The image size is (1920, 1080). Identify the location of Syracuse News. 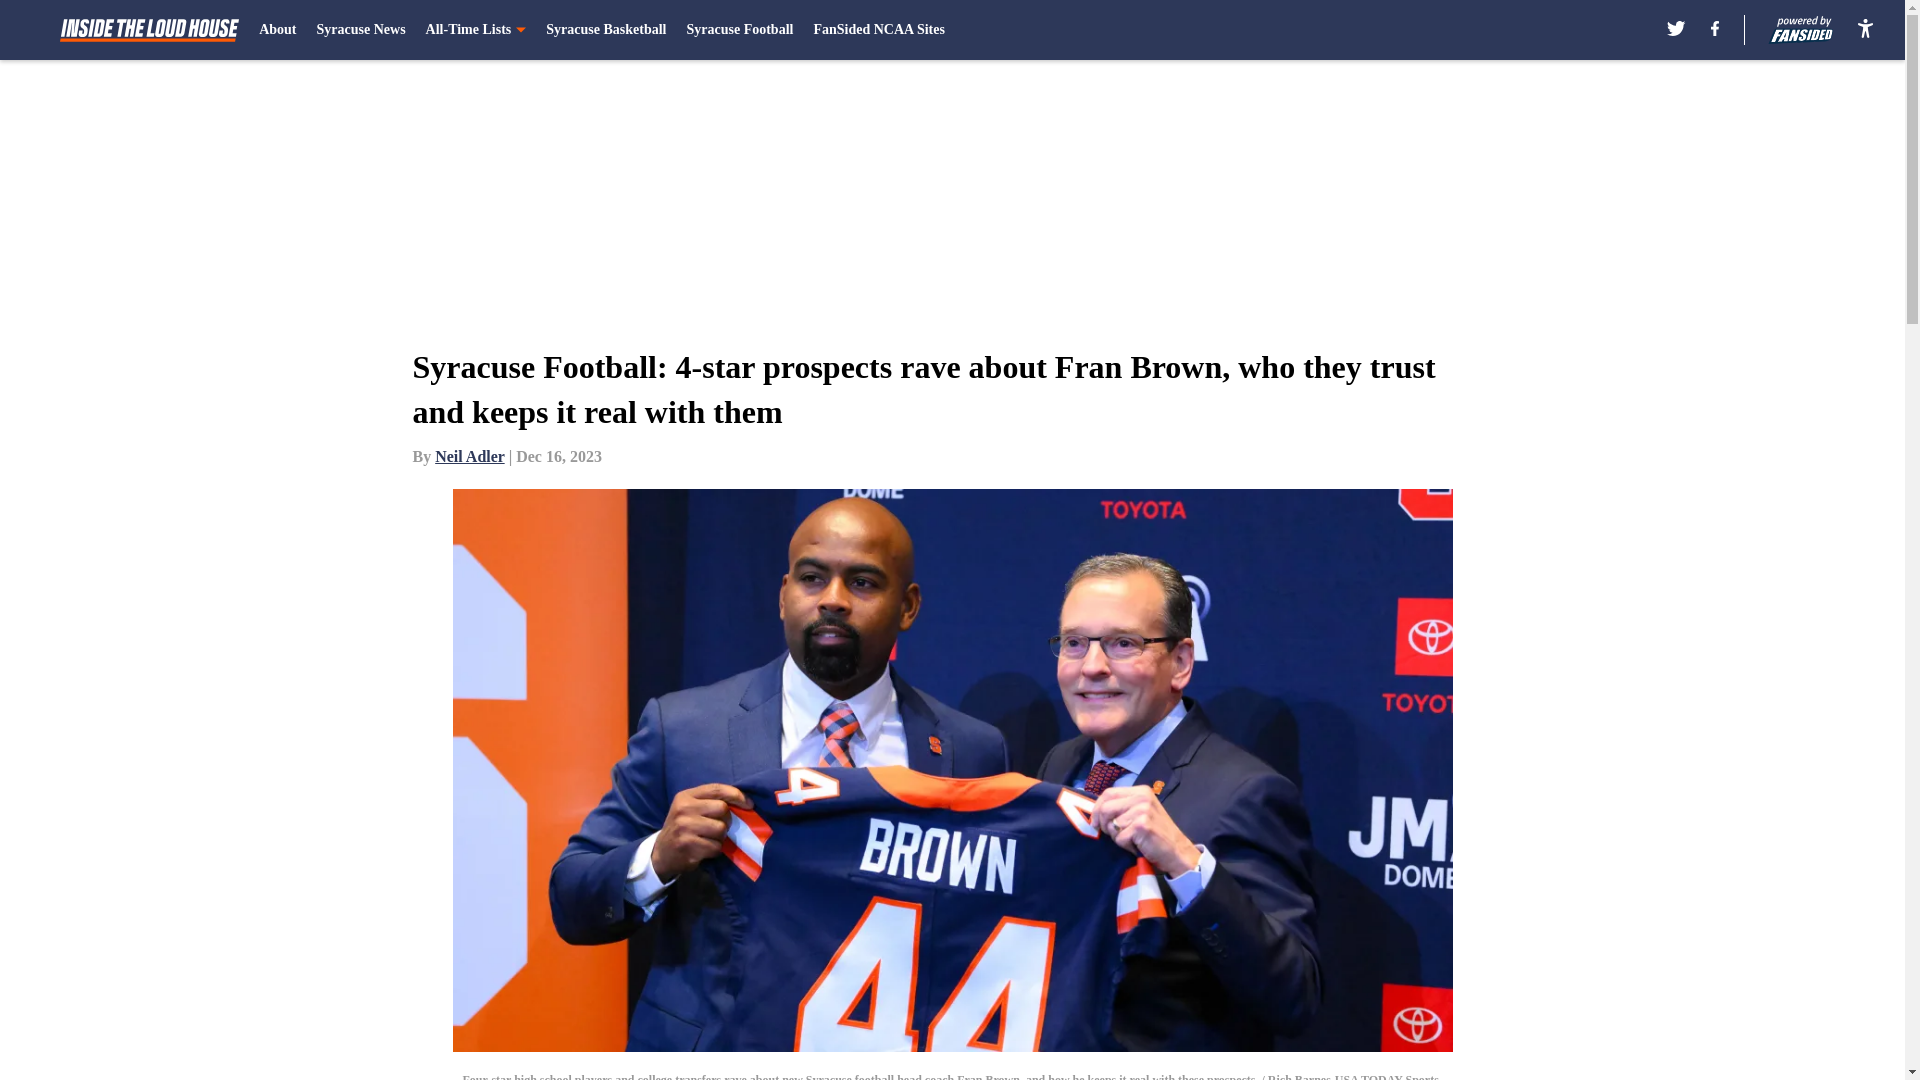
(360, 30).